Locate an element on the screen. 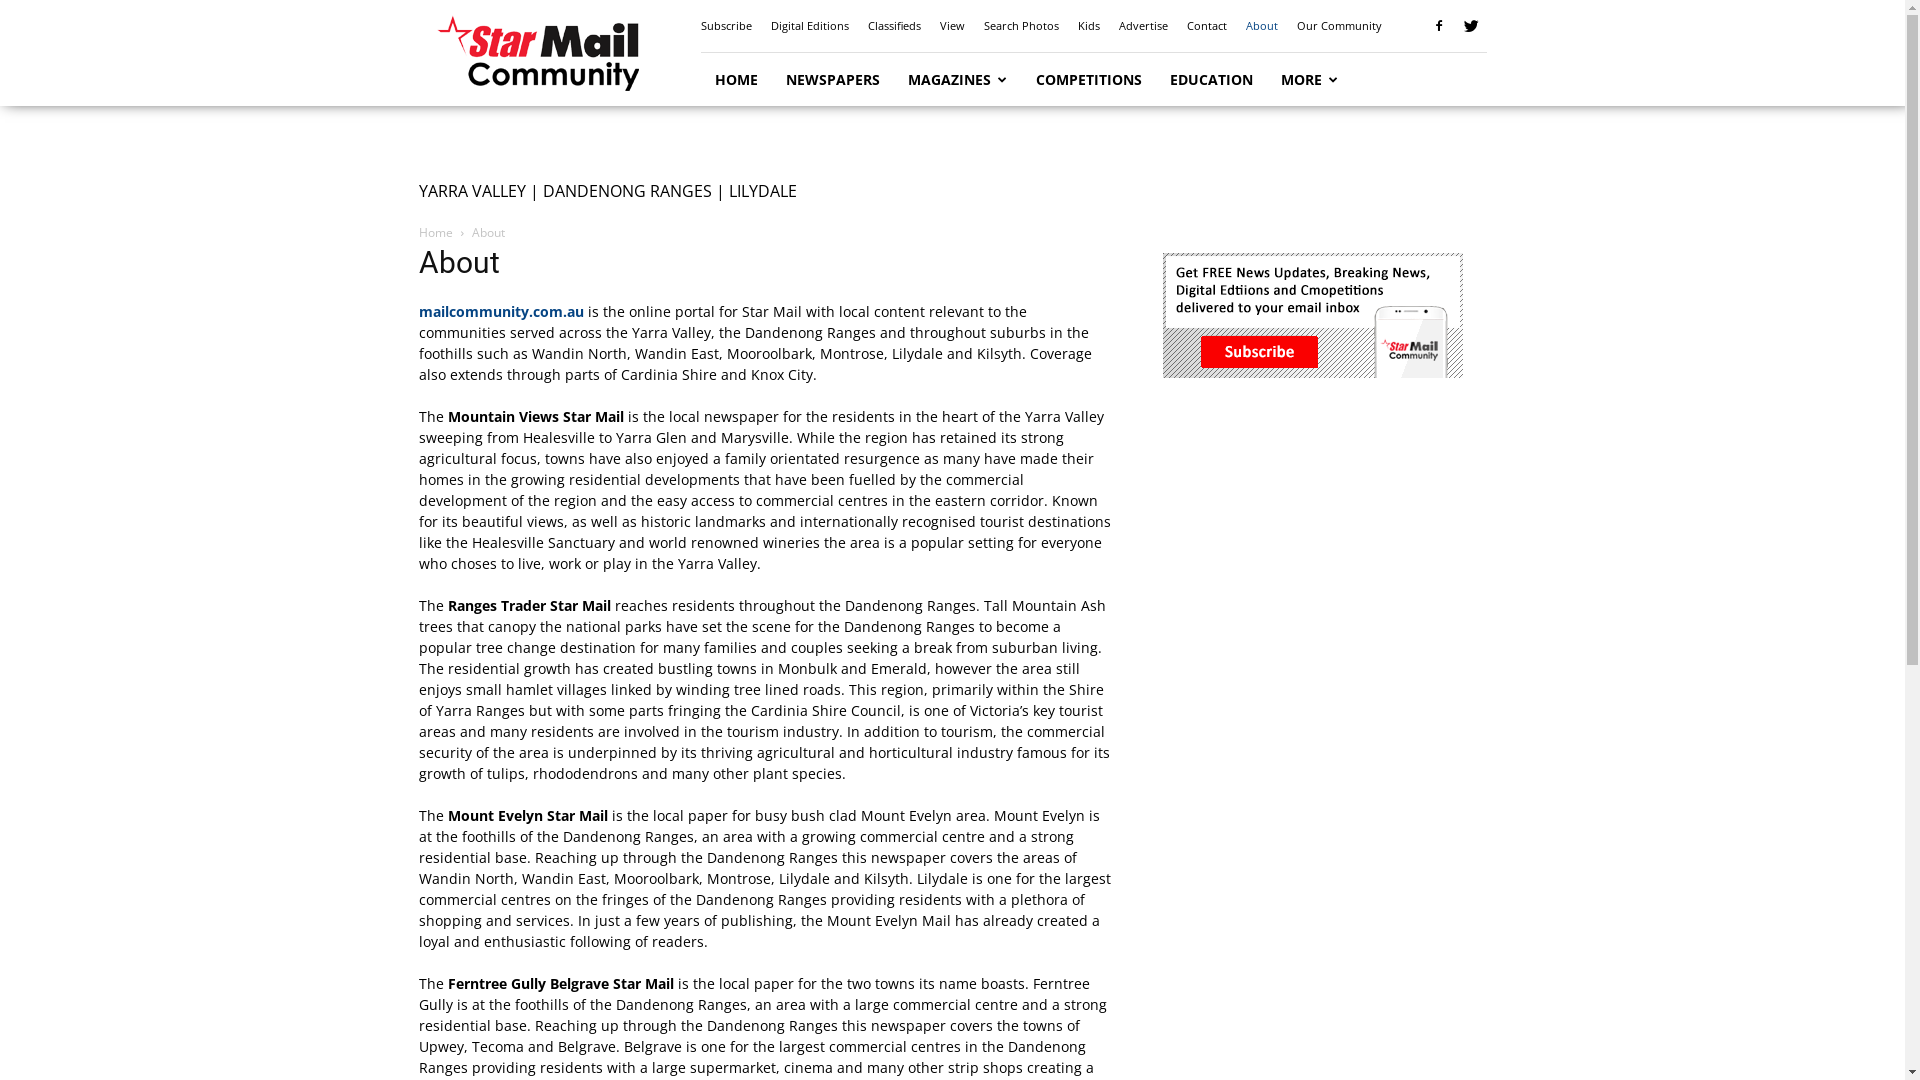 This screenshot has height=1080, width=1920. Digital Editions is located at coordinates (809, 26).